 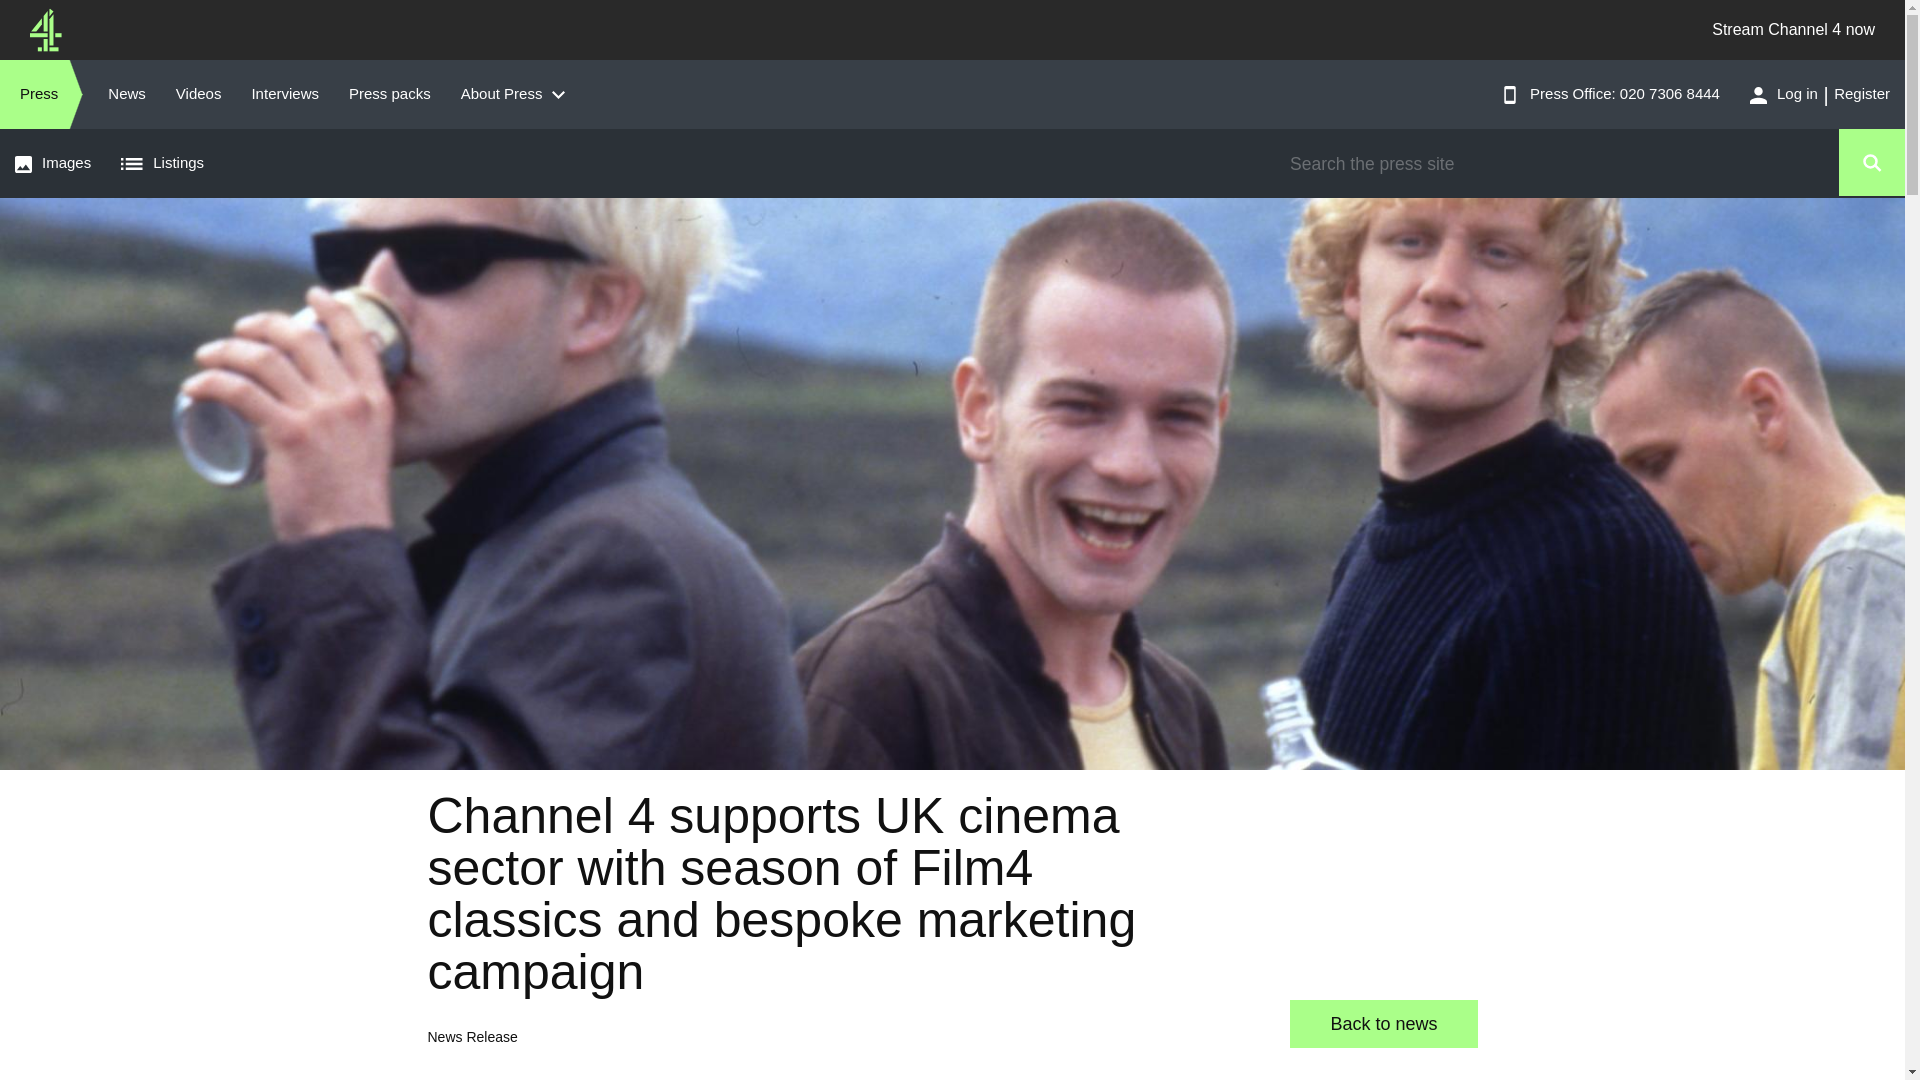 I want to click on Stream Channel 4 now, so click(x=1793, y=30).